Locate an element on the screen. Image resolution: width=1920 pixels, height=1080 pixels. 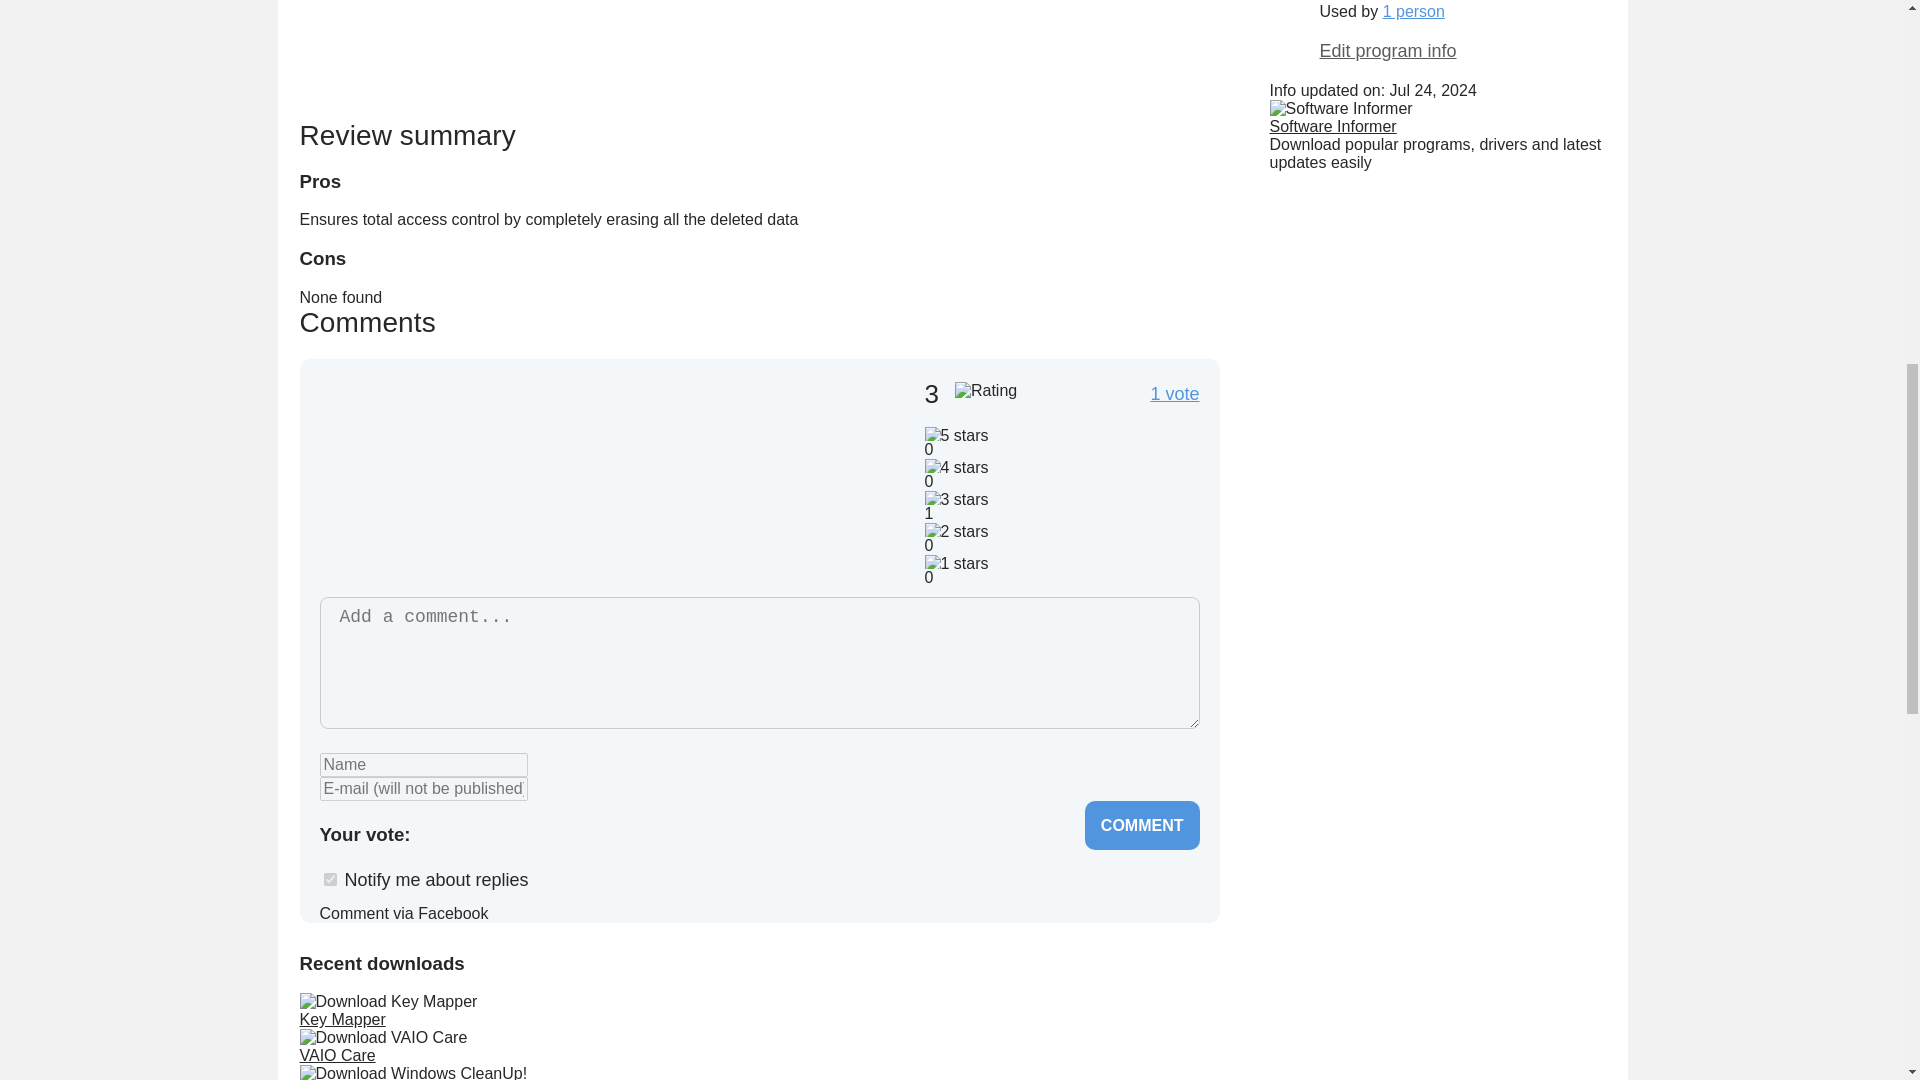
Software Informer is located at coordinates (1333, 126).